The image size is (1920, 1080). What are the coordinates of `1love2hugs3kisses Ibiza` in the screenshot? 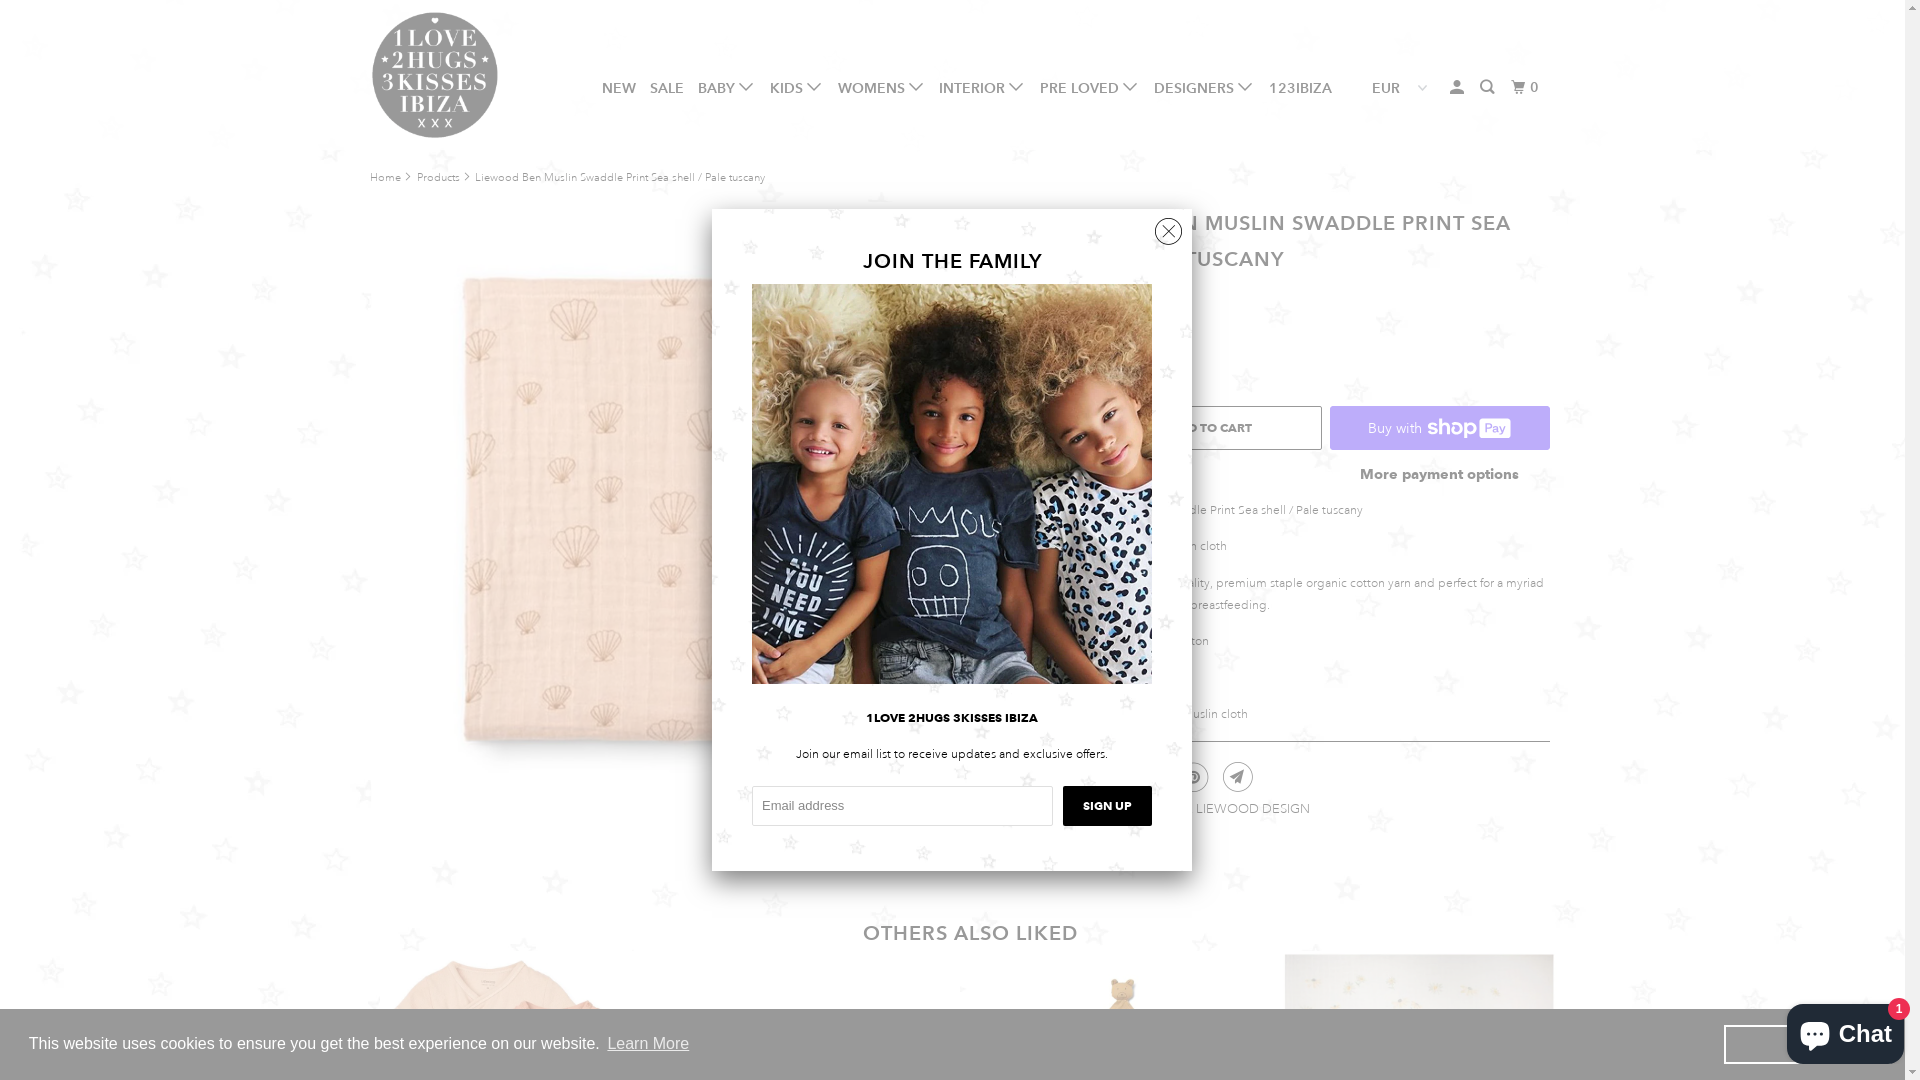 It's located at (472, 75).